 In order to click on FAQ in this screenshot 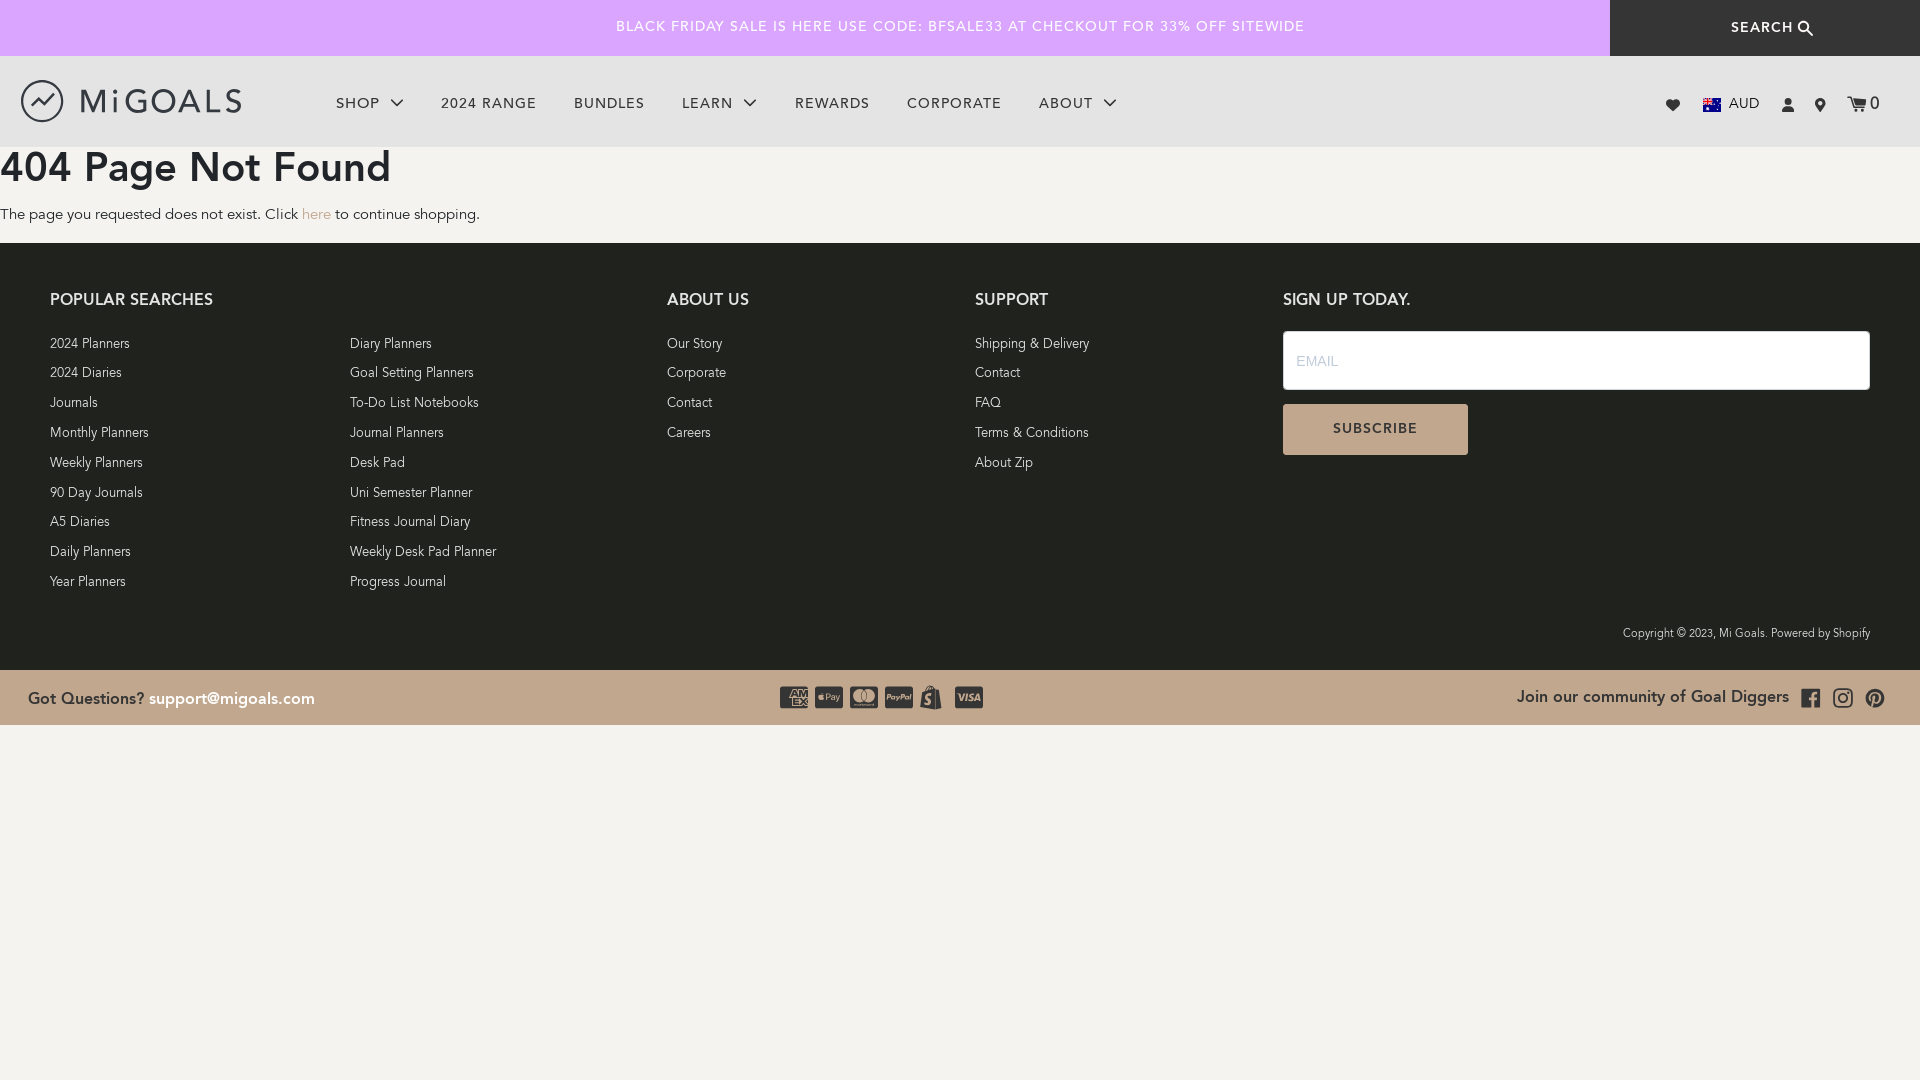, I will do `click(1114, 406)`.